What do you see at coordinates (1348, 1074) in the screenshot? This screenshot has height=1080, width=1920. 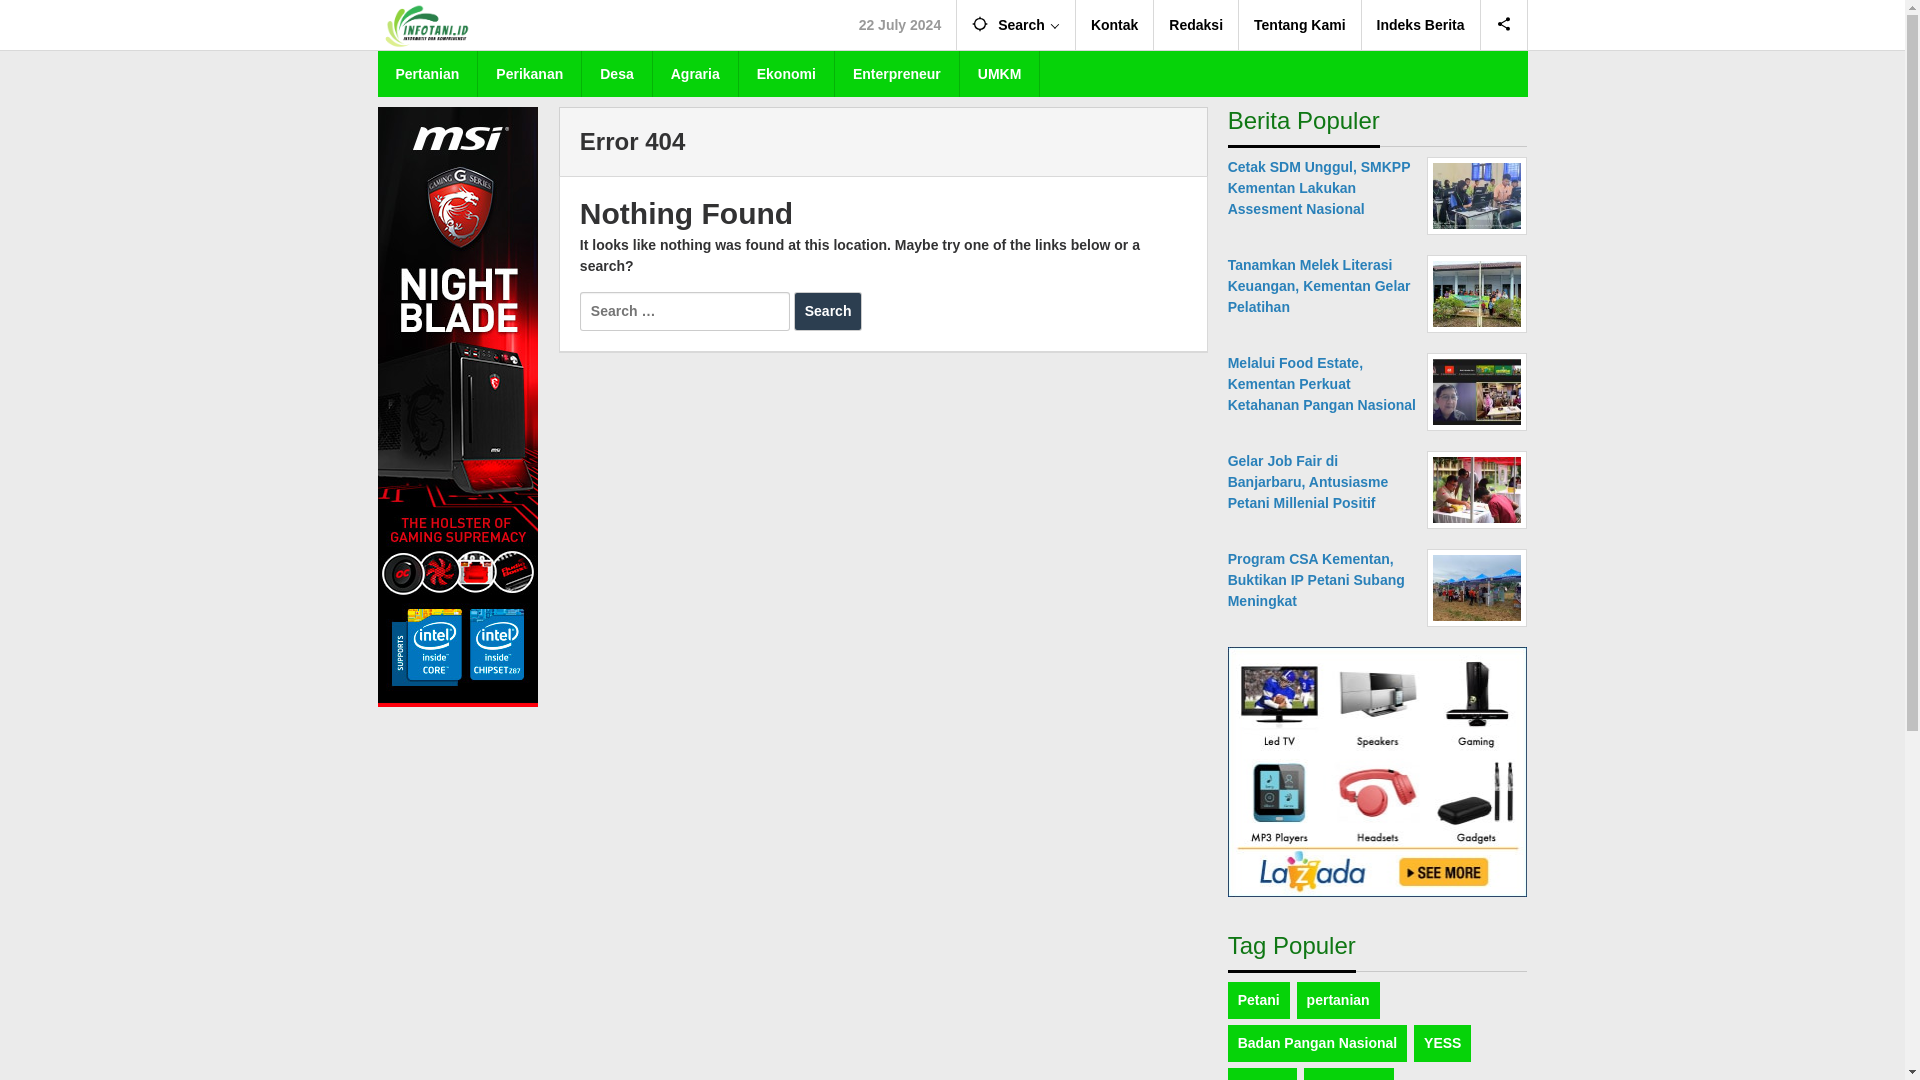 I see `BPPSDMP` at bounding box center [1348, 1074].